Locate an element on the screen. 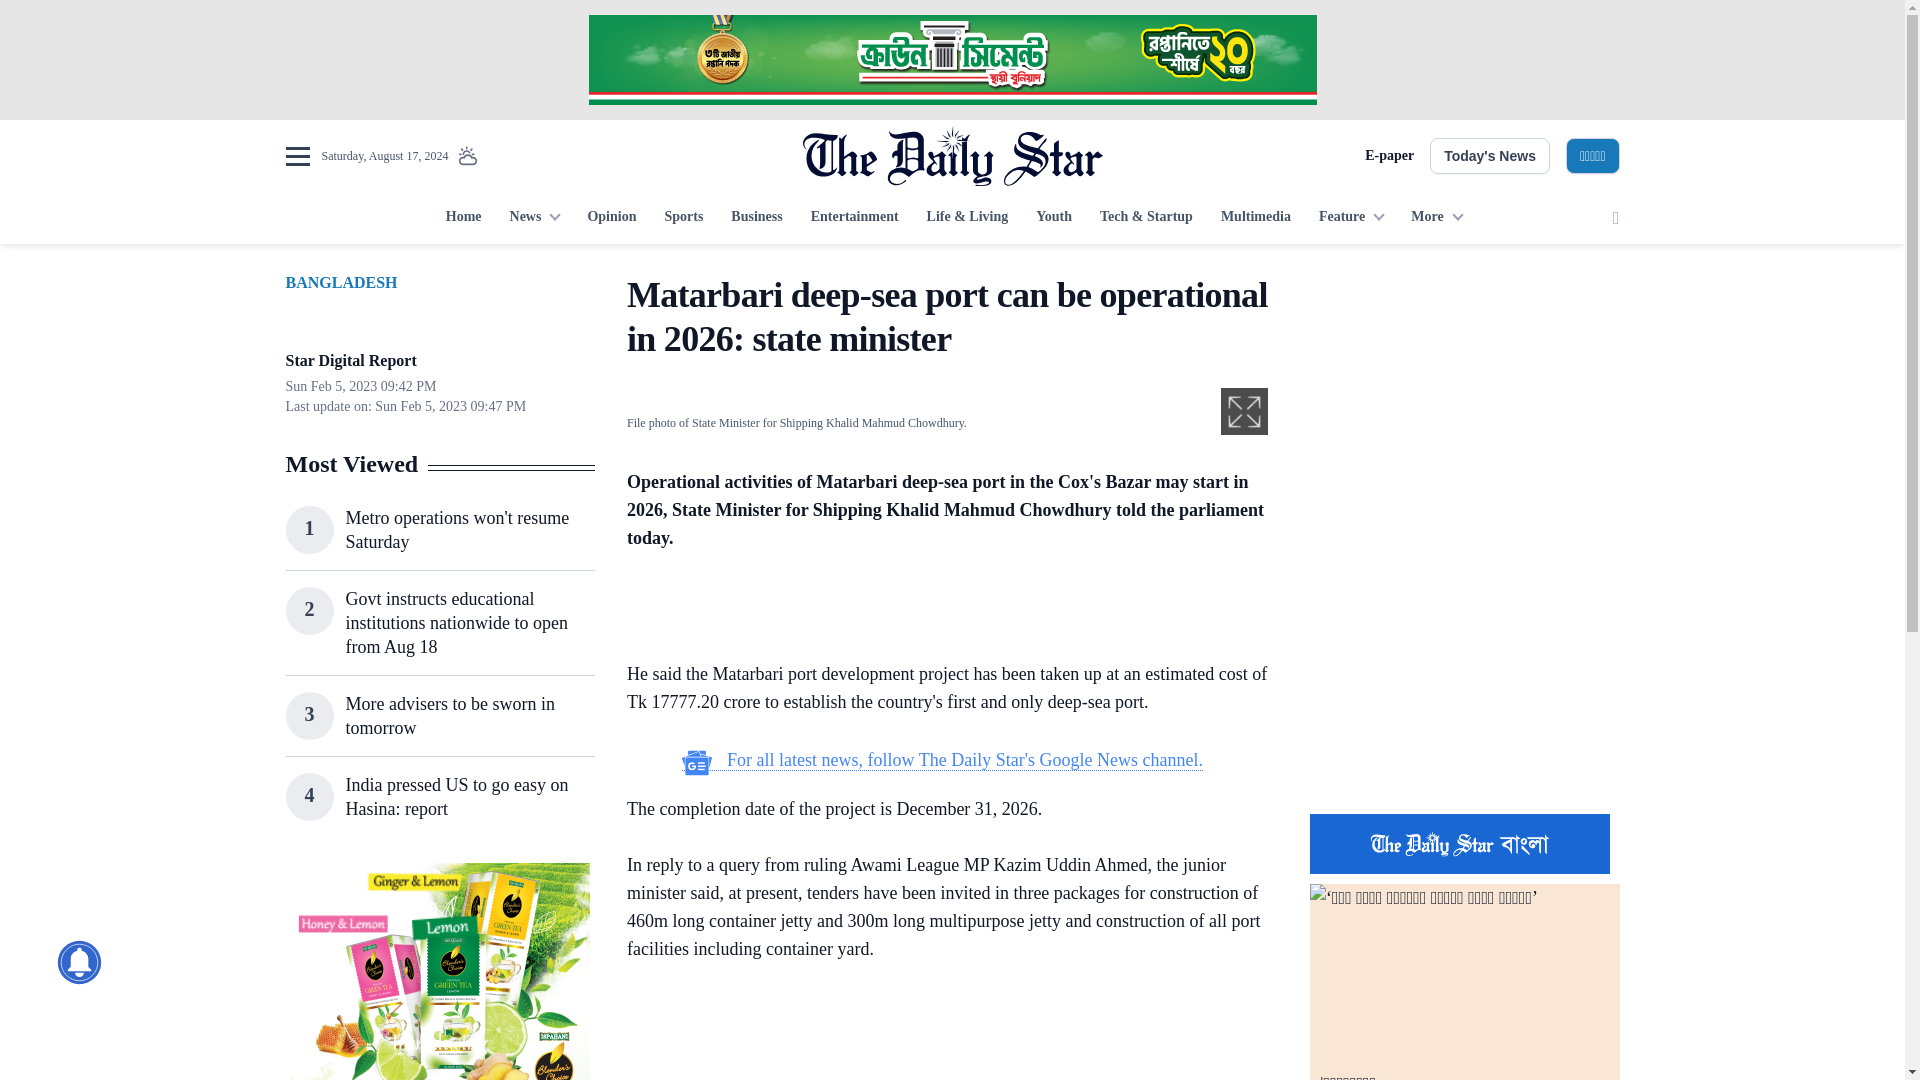 The height and width of the screenshot is (1080, 1920). E-paper is located at coordinates (1389, 156).